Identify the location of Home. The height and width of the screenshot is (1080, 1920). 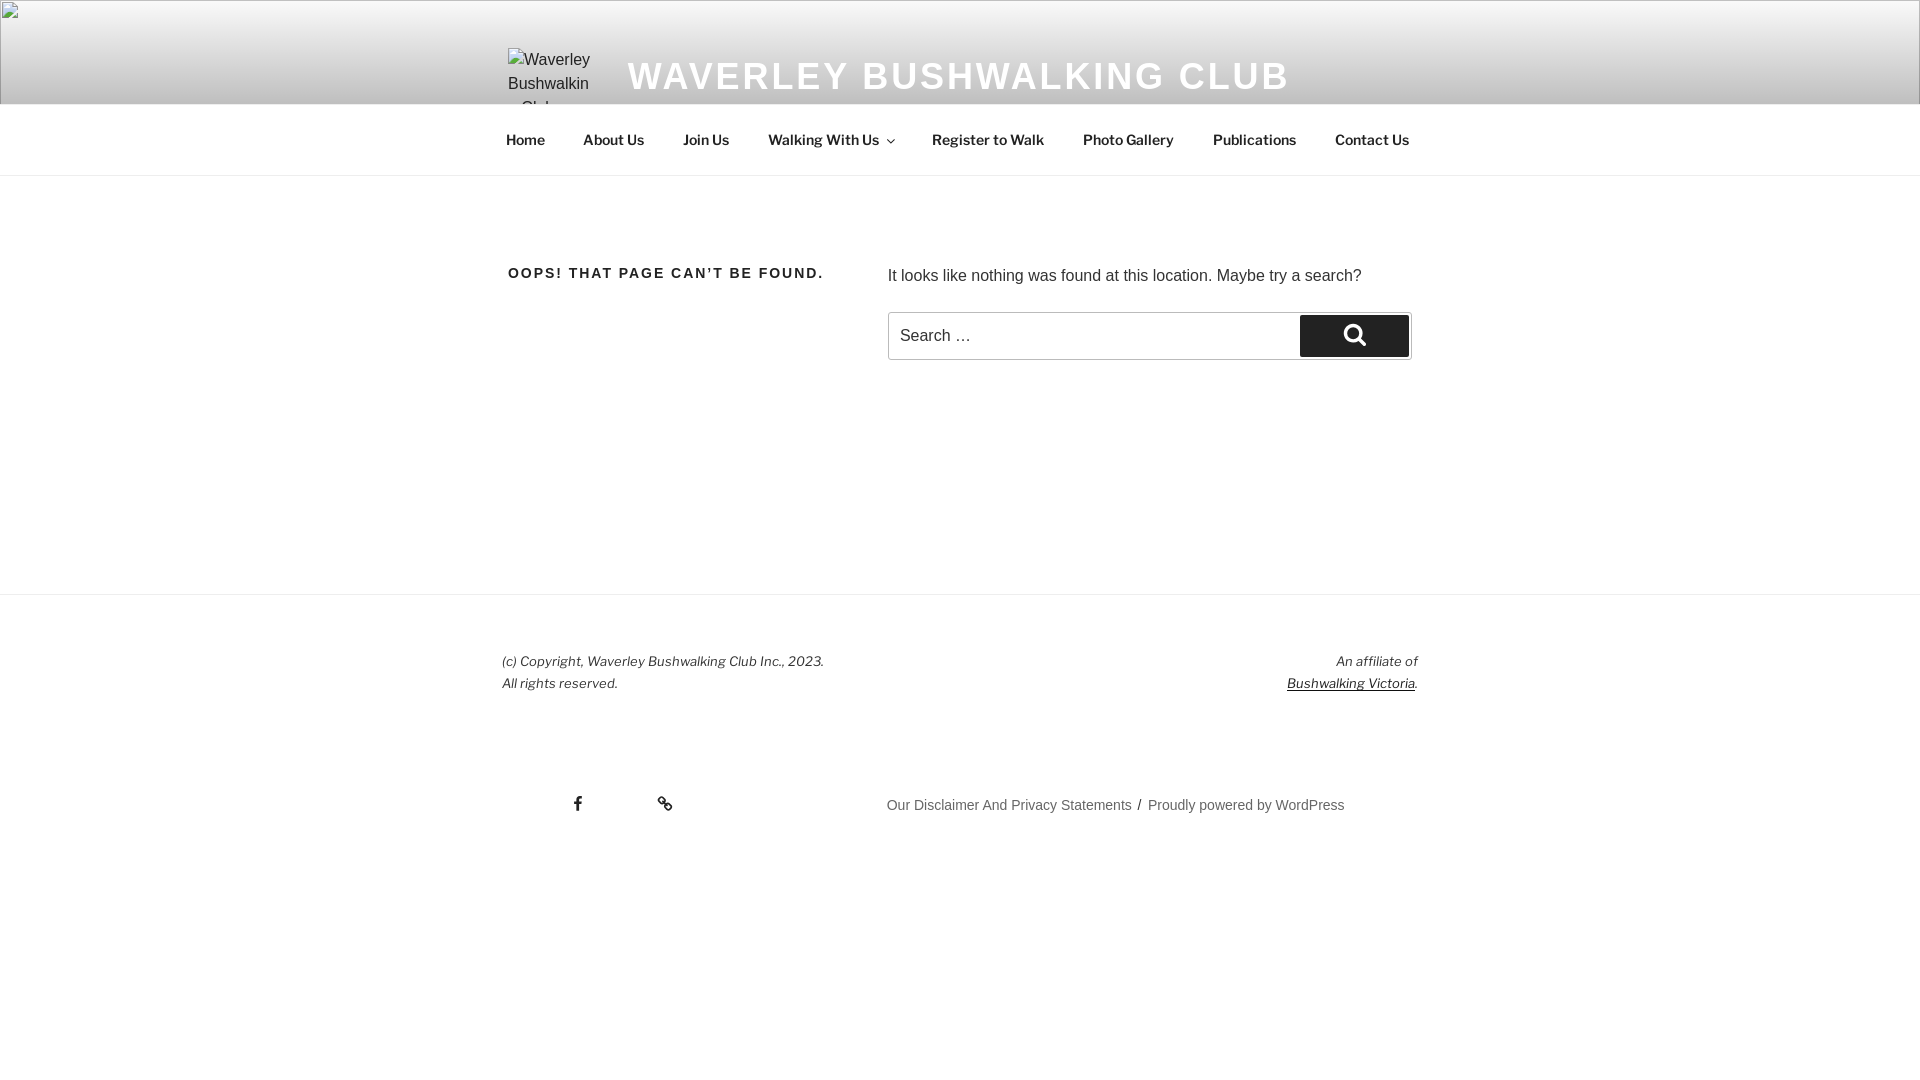
(525, 140).